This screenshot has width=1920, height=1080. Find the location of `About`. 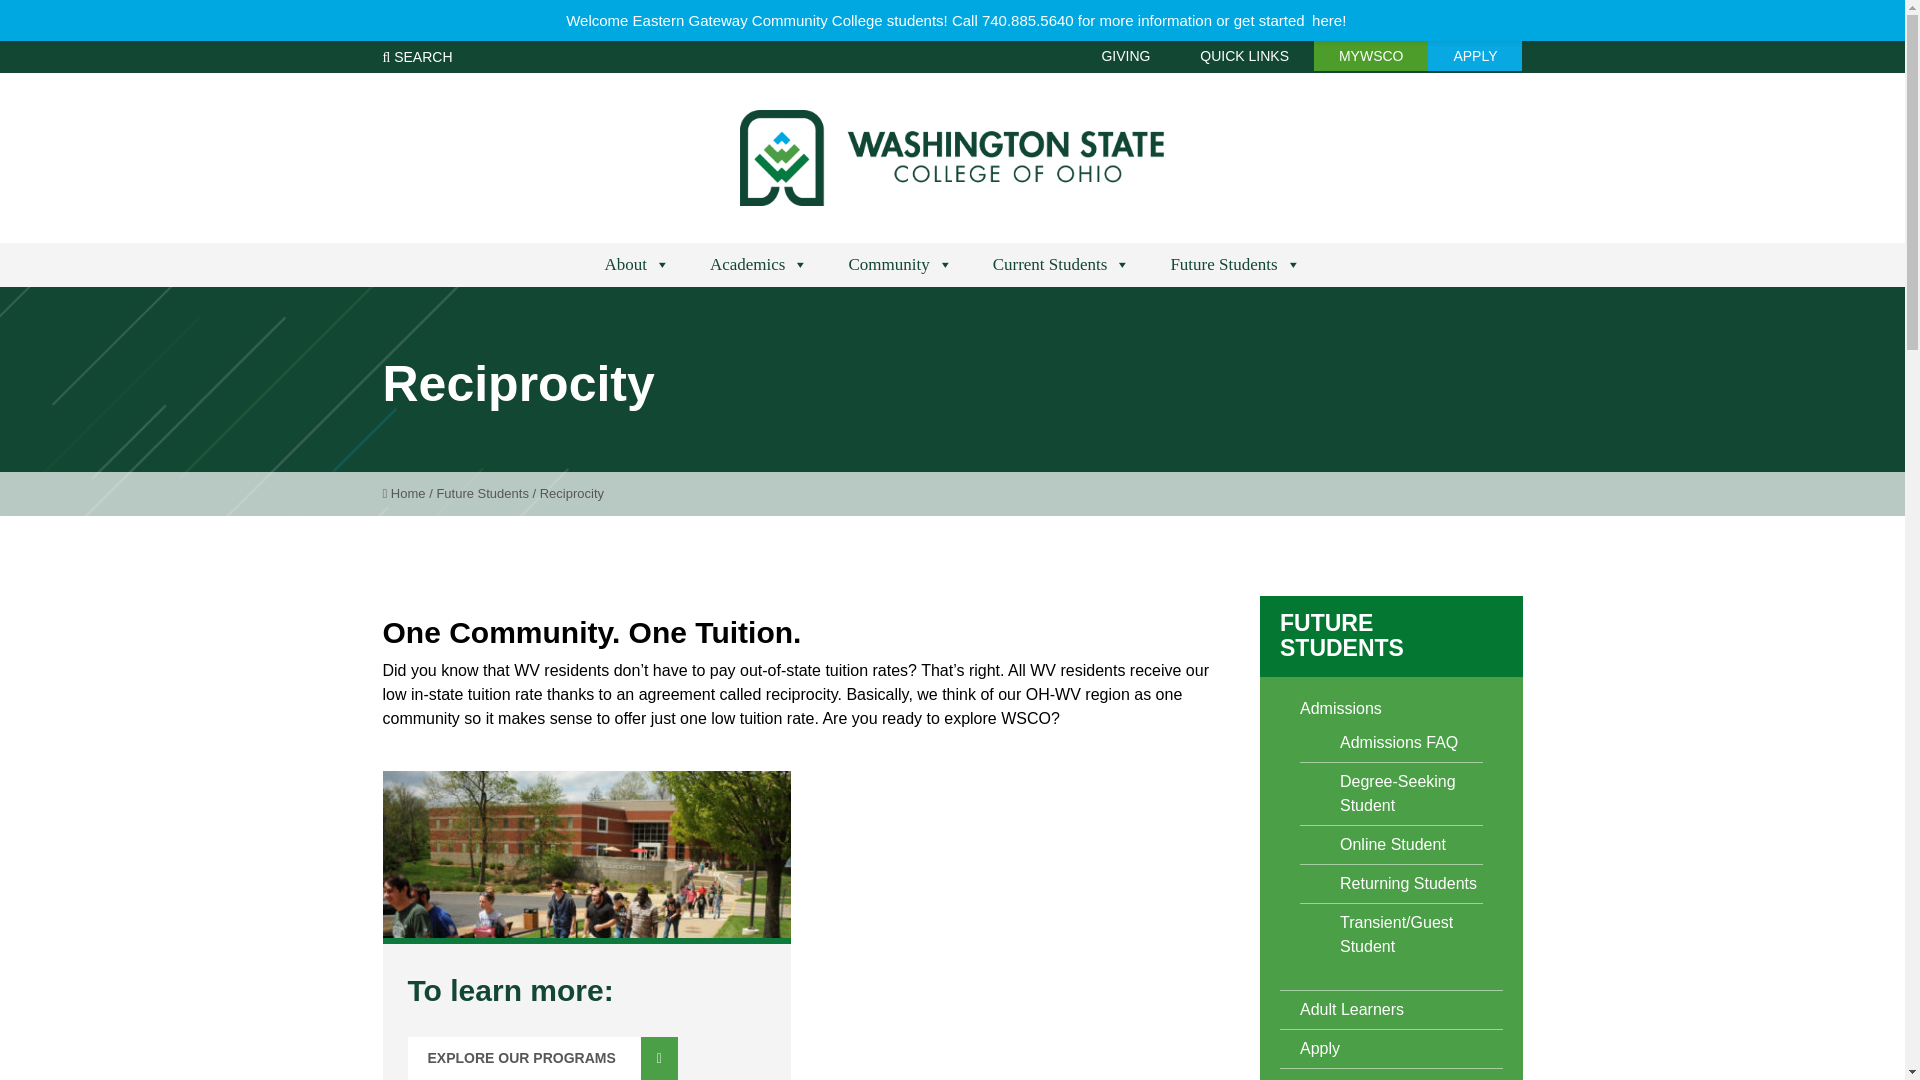

About is located at coordinates (636, 265).